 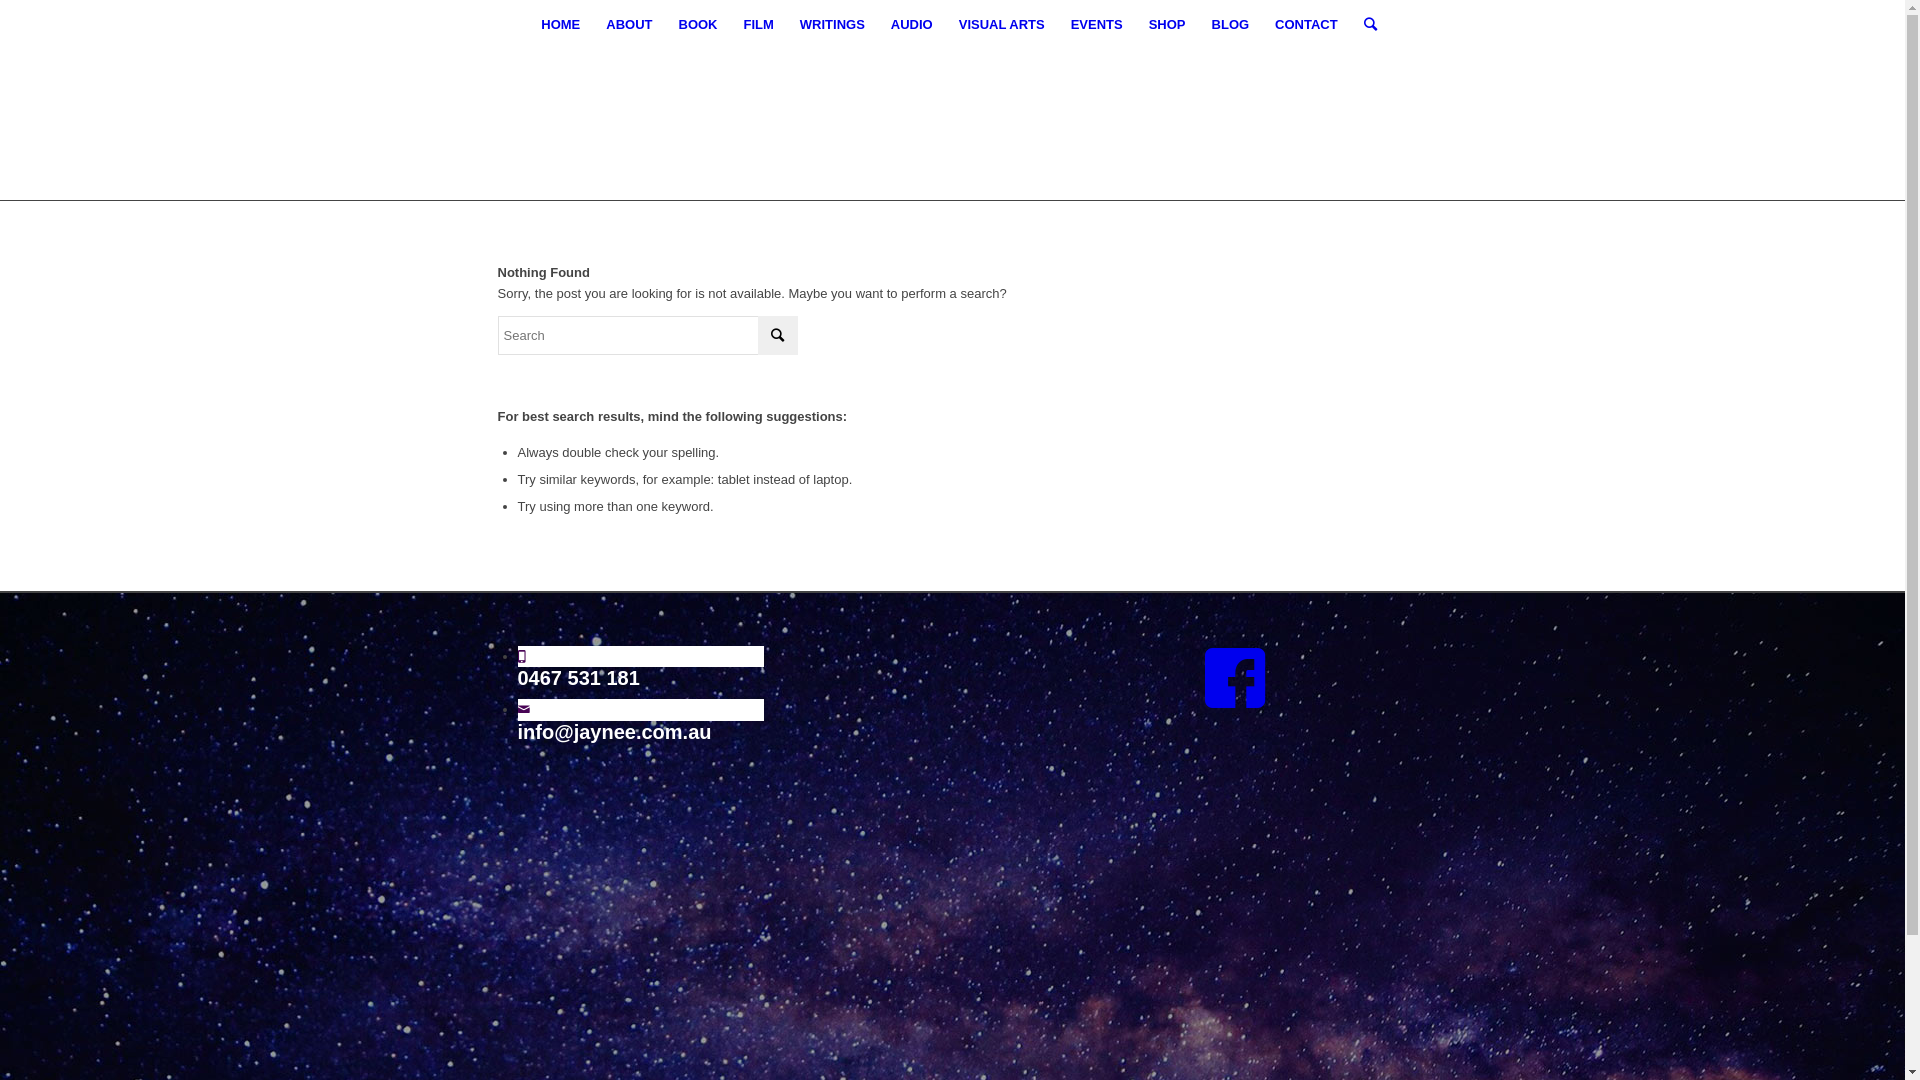 What do you see at coordinates (1306, 25) in the screenshot?
I see `CONTACT` at bounding box center [1306, 25].